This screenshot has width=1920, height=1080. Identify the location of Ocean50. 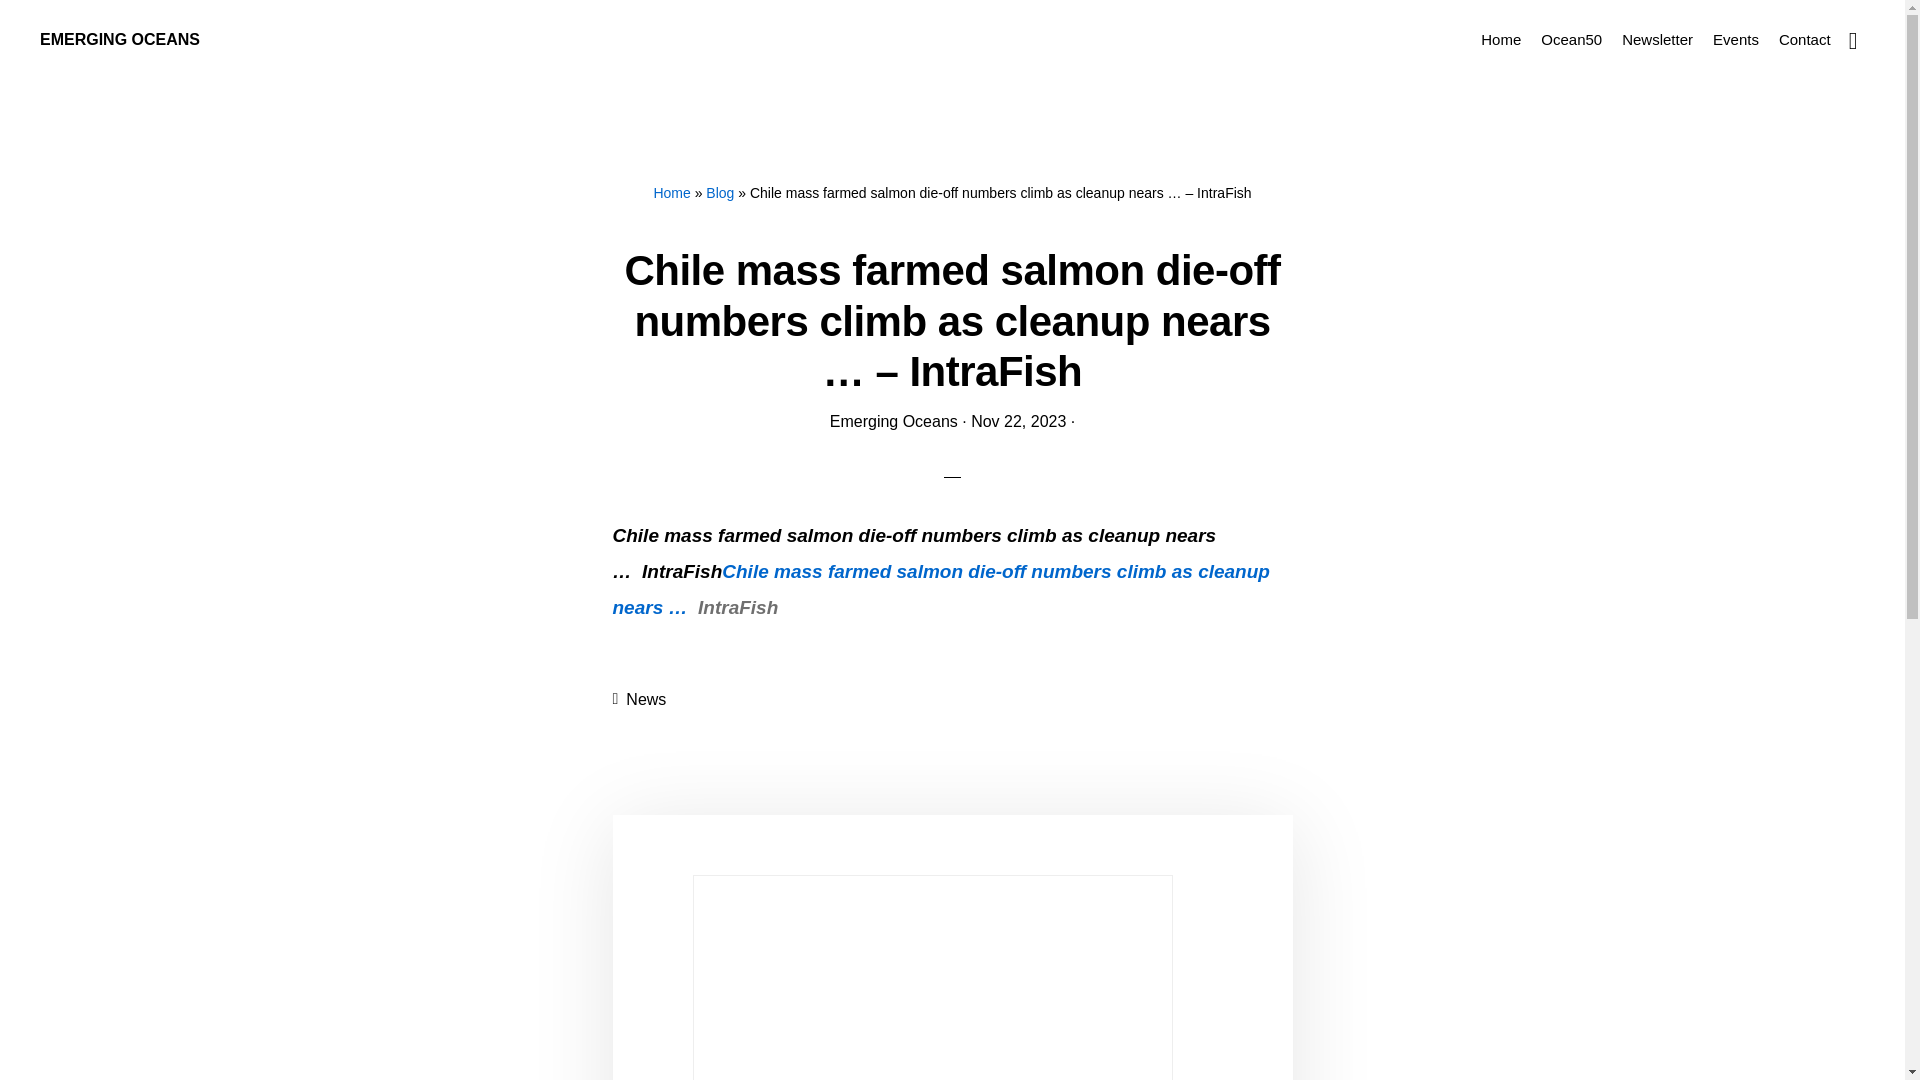
(1571, 38).